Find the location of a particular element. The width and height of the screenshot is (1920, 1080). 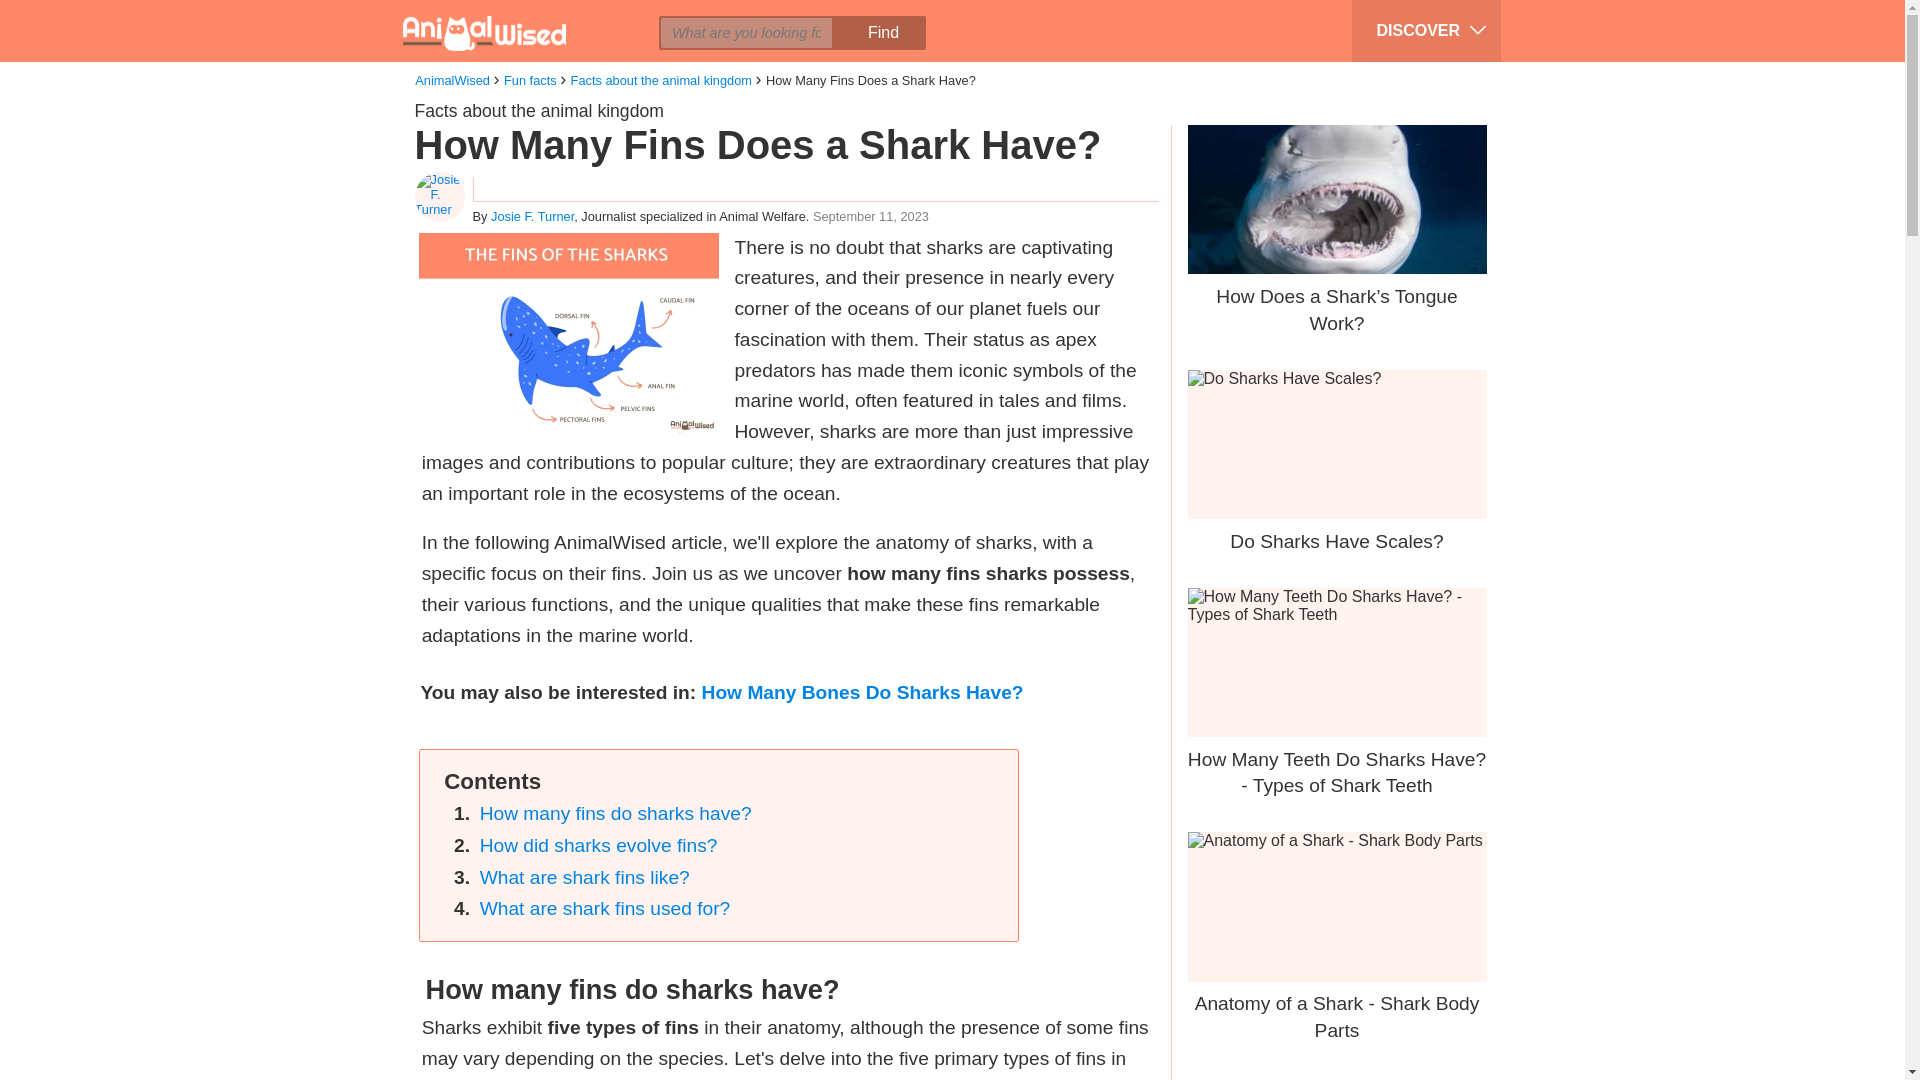

Find is located at coordinates (882, 32).